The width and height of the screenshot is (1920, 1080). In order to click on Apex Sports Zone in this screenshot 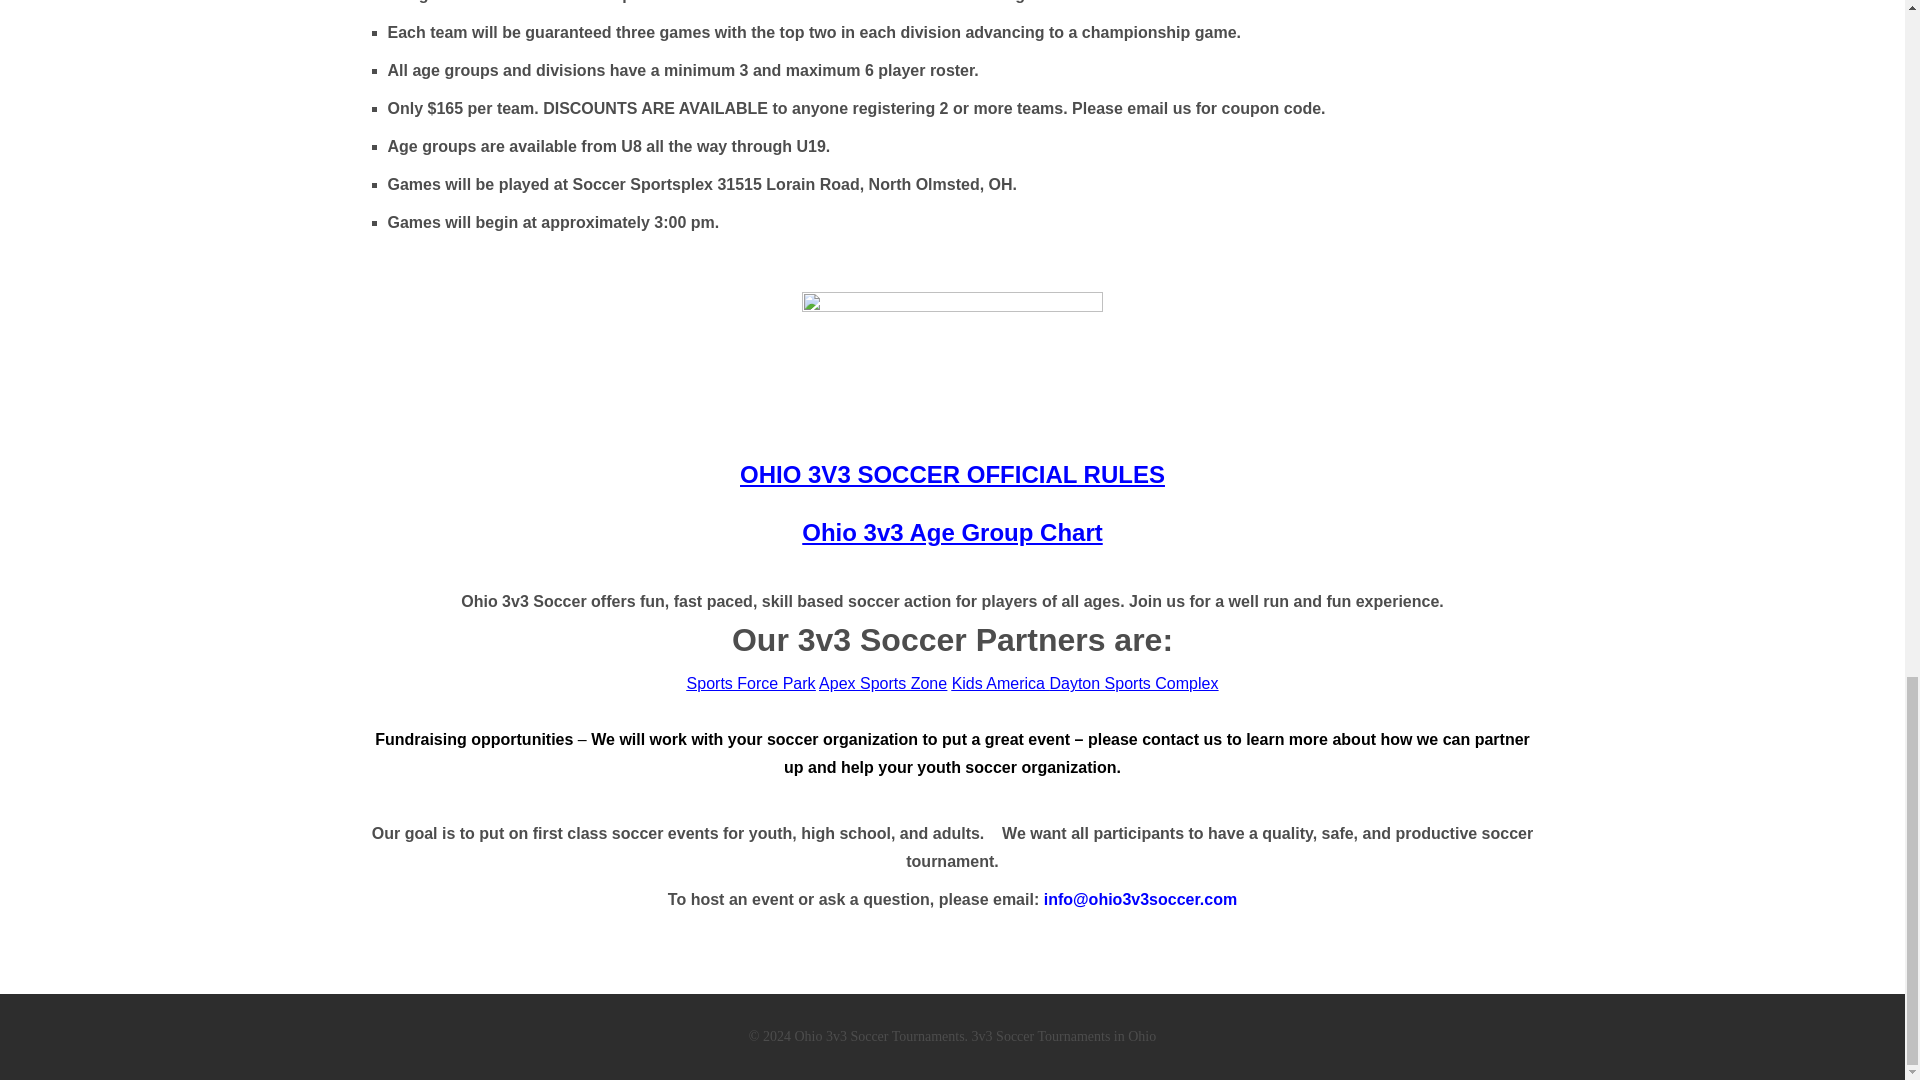, I will do `click(882, 684)`.